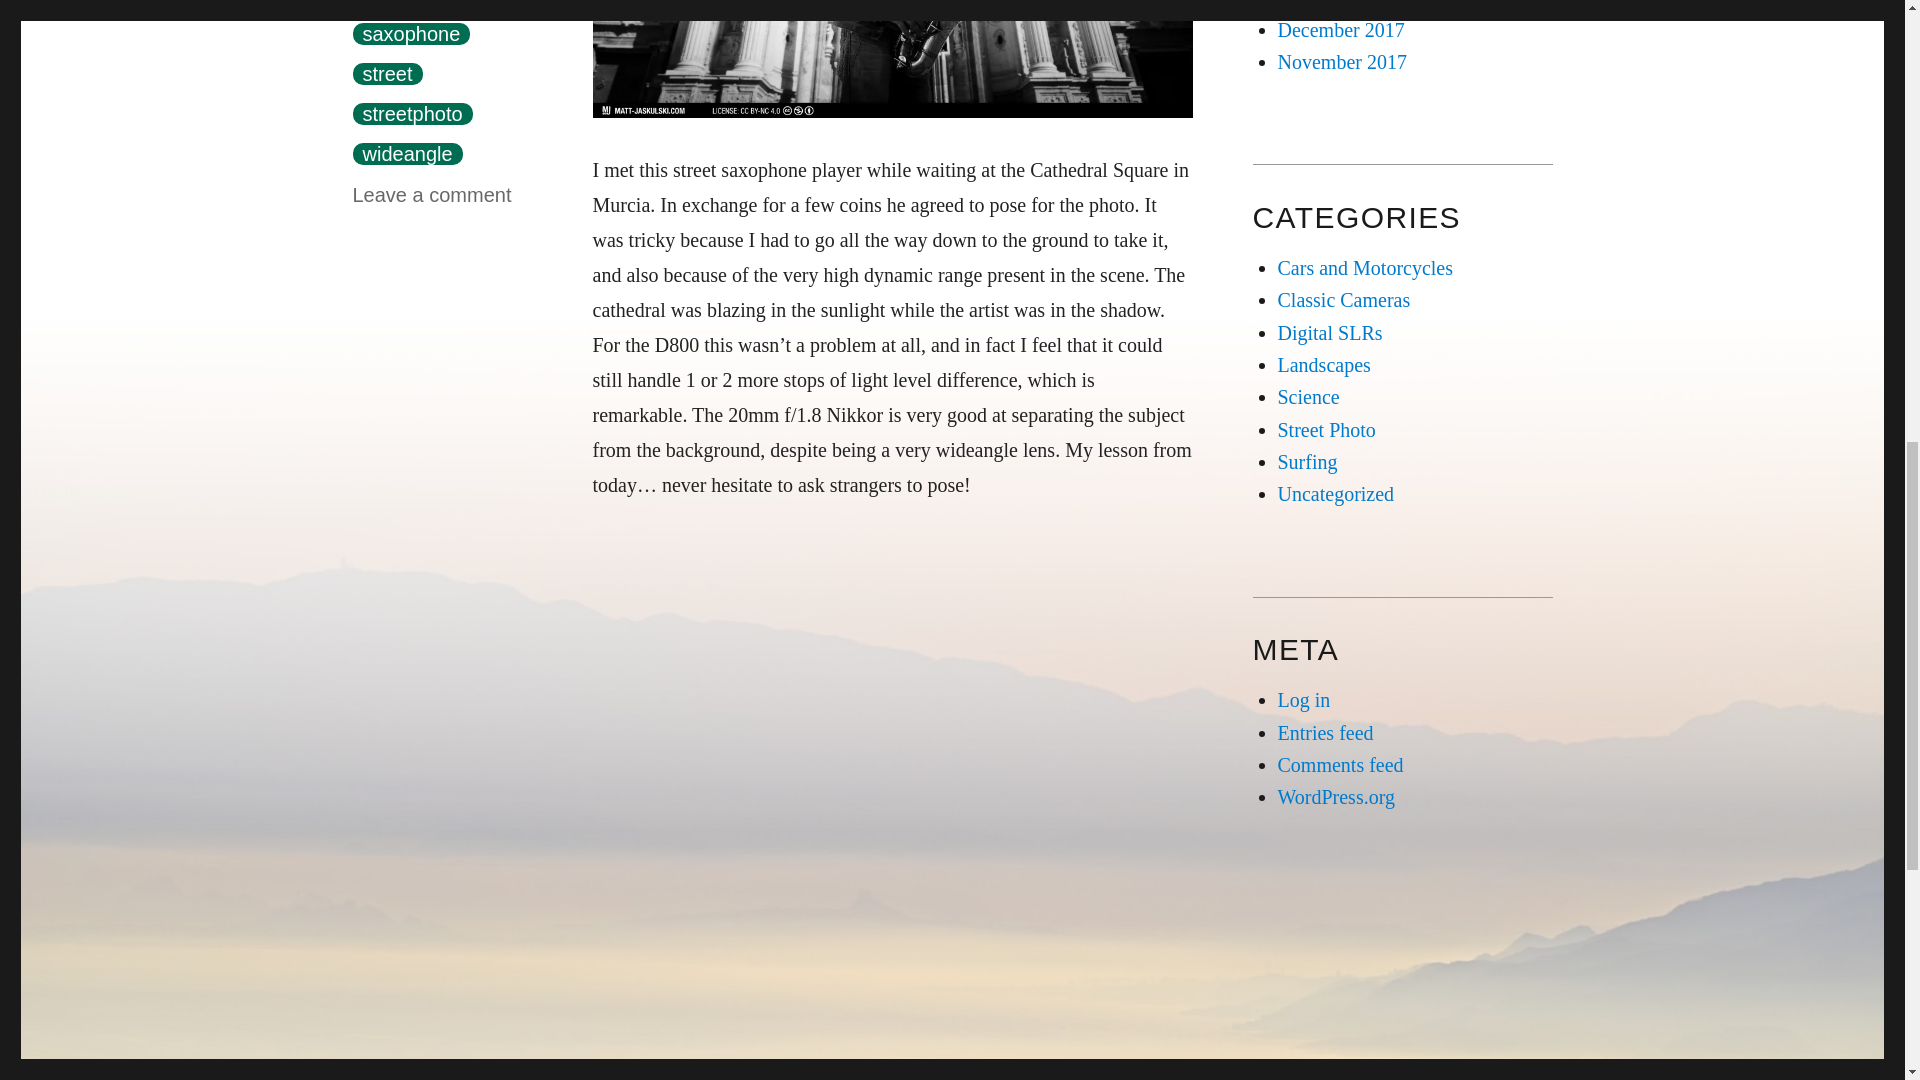  What do you see at coordinates (406, 154) in the screenshot?
I see `wideangle` at bounding box center [406, 154].